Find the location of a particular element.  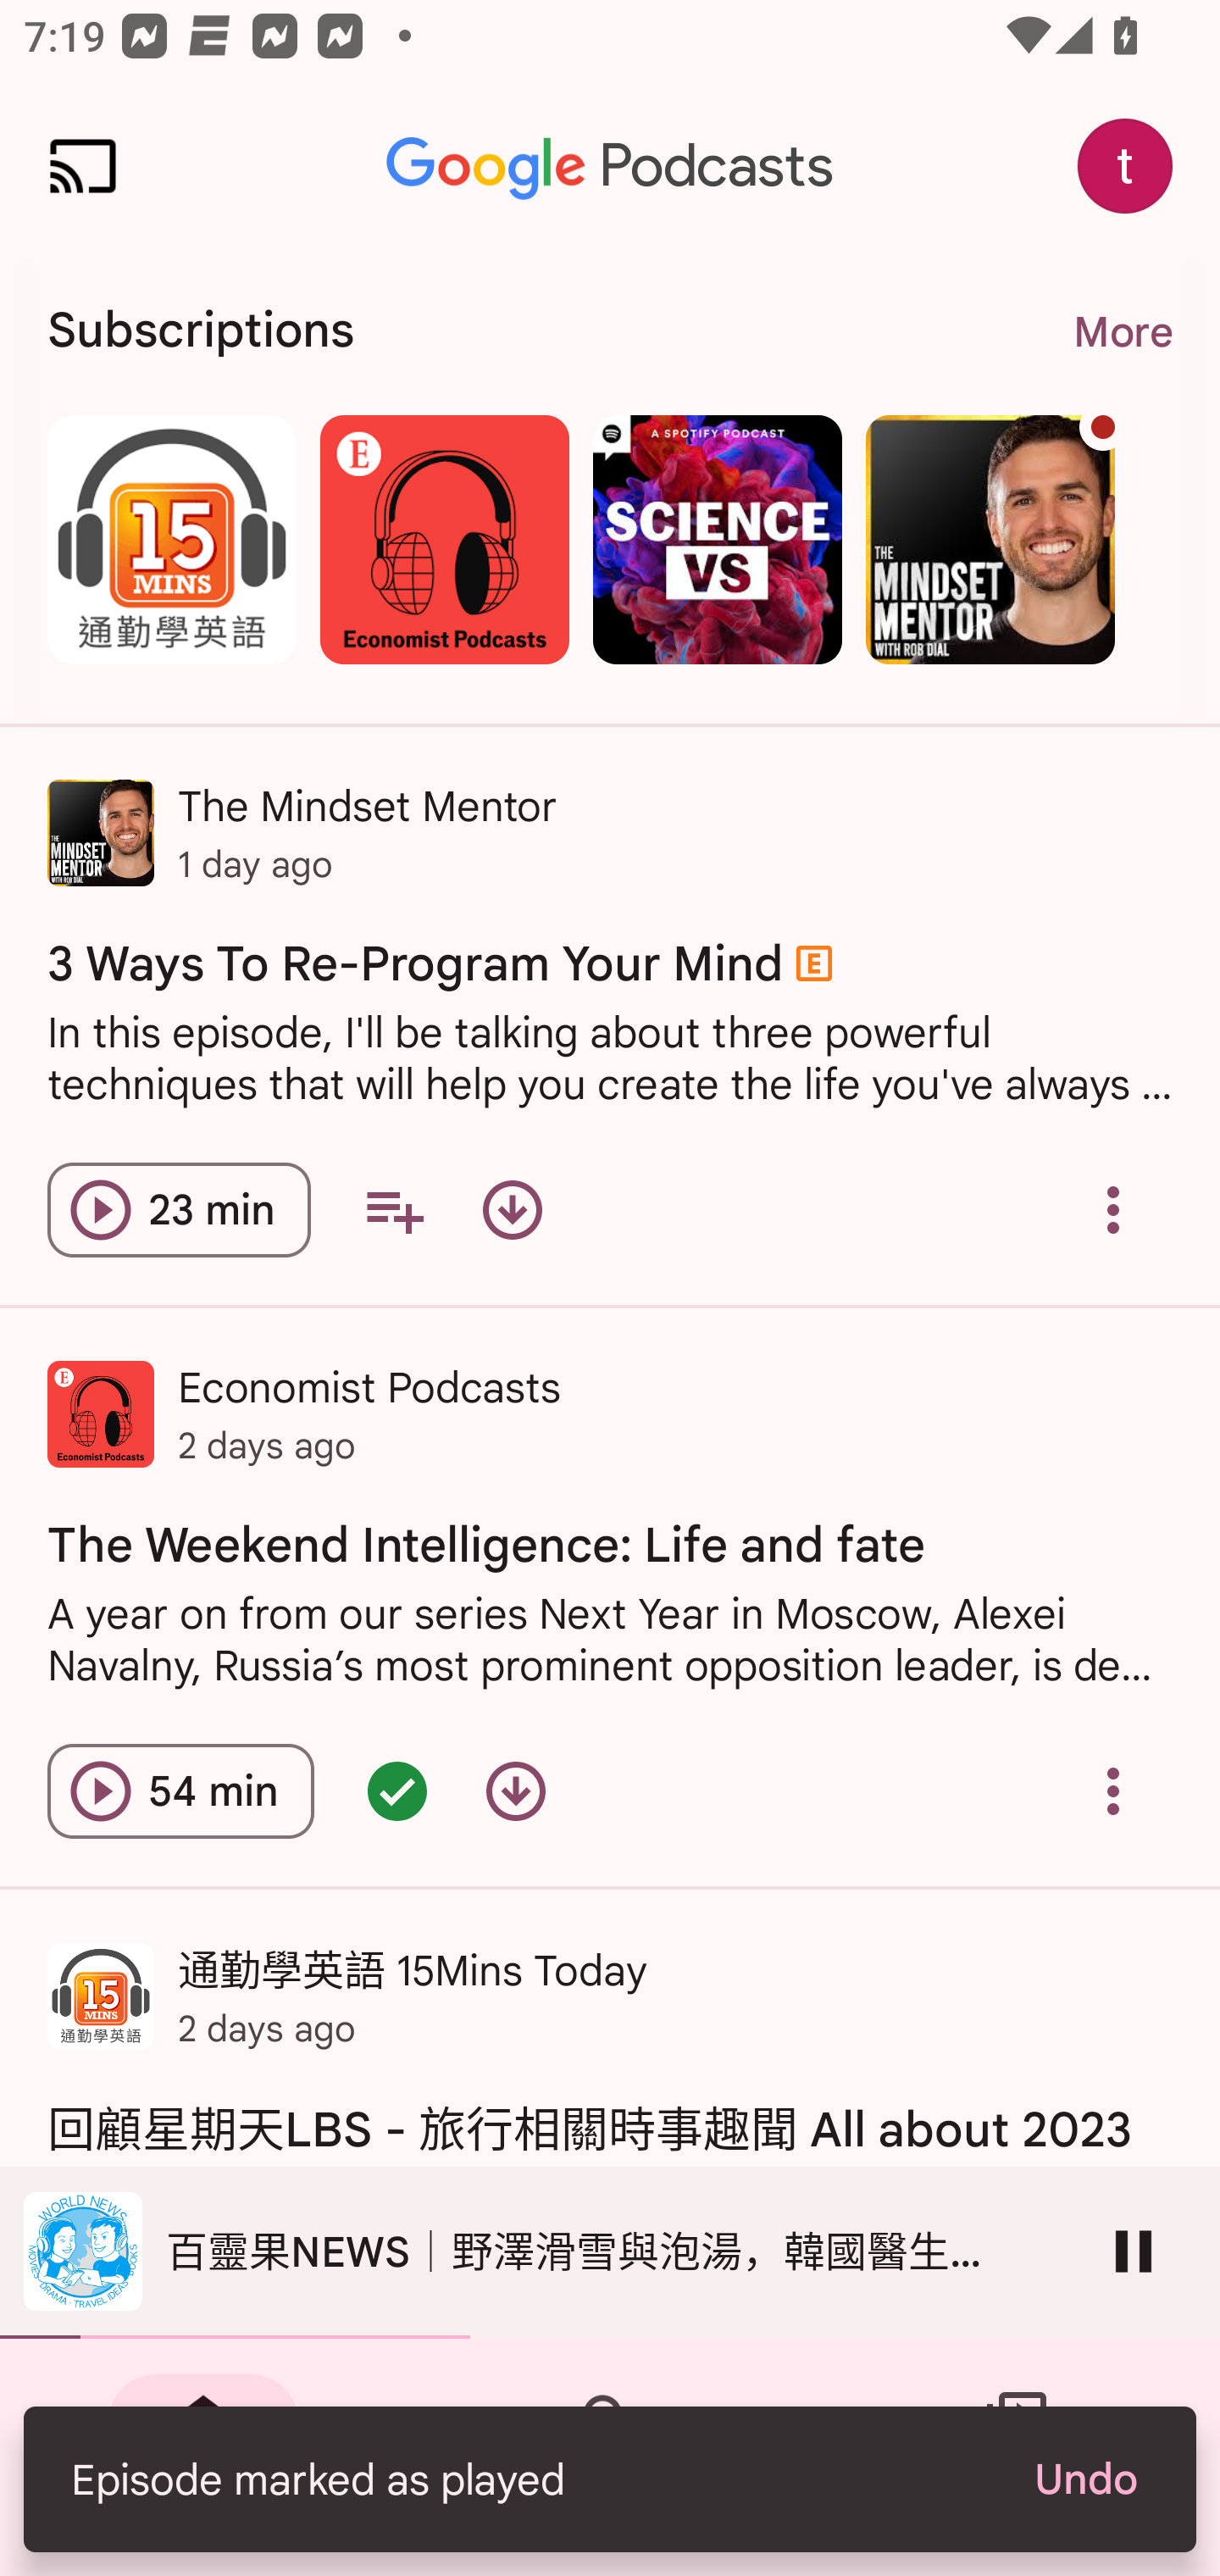

Play episode 3 Ways To Re-Program Your Mind 23 min is located at coordinates (180, 1208).